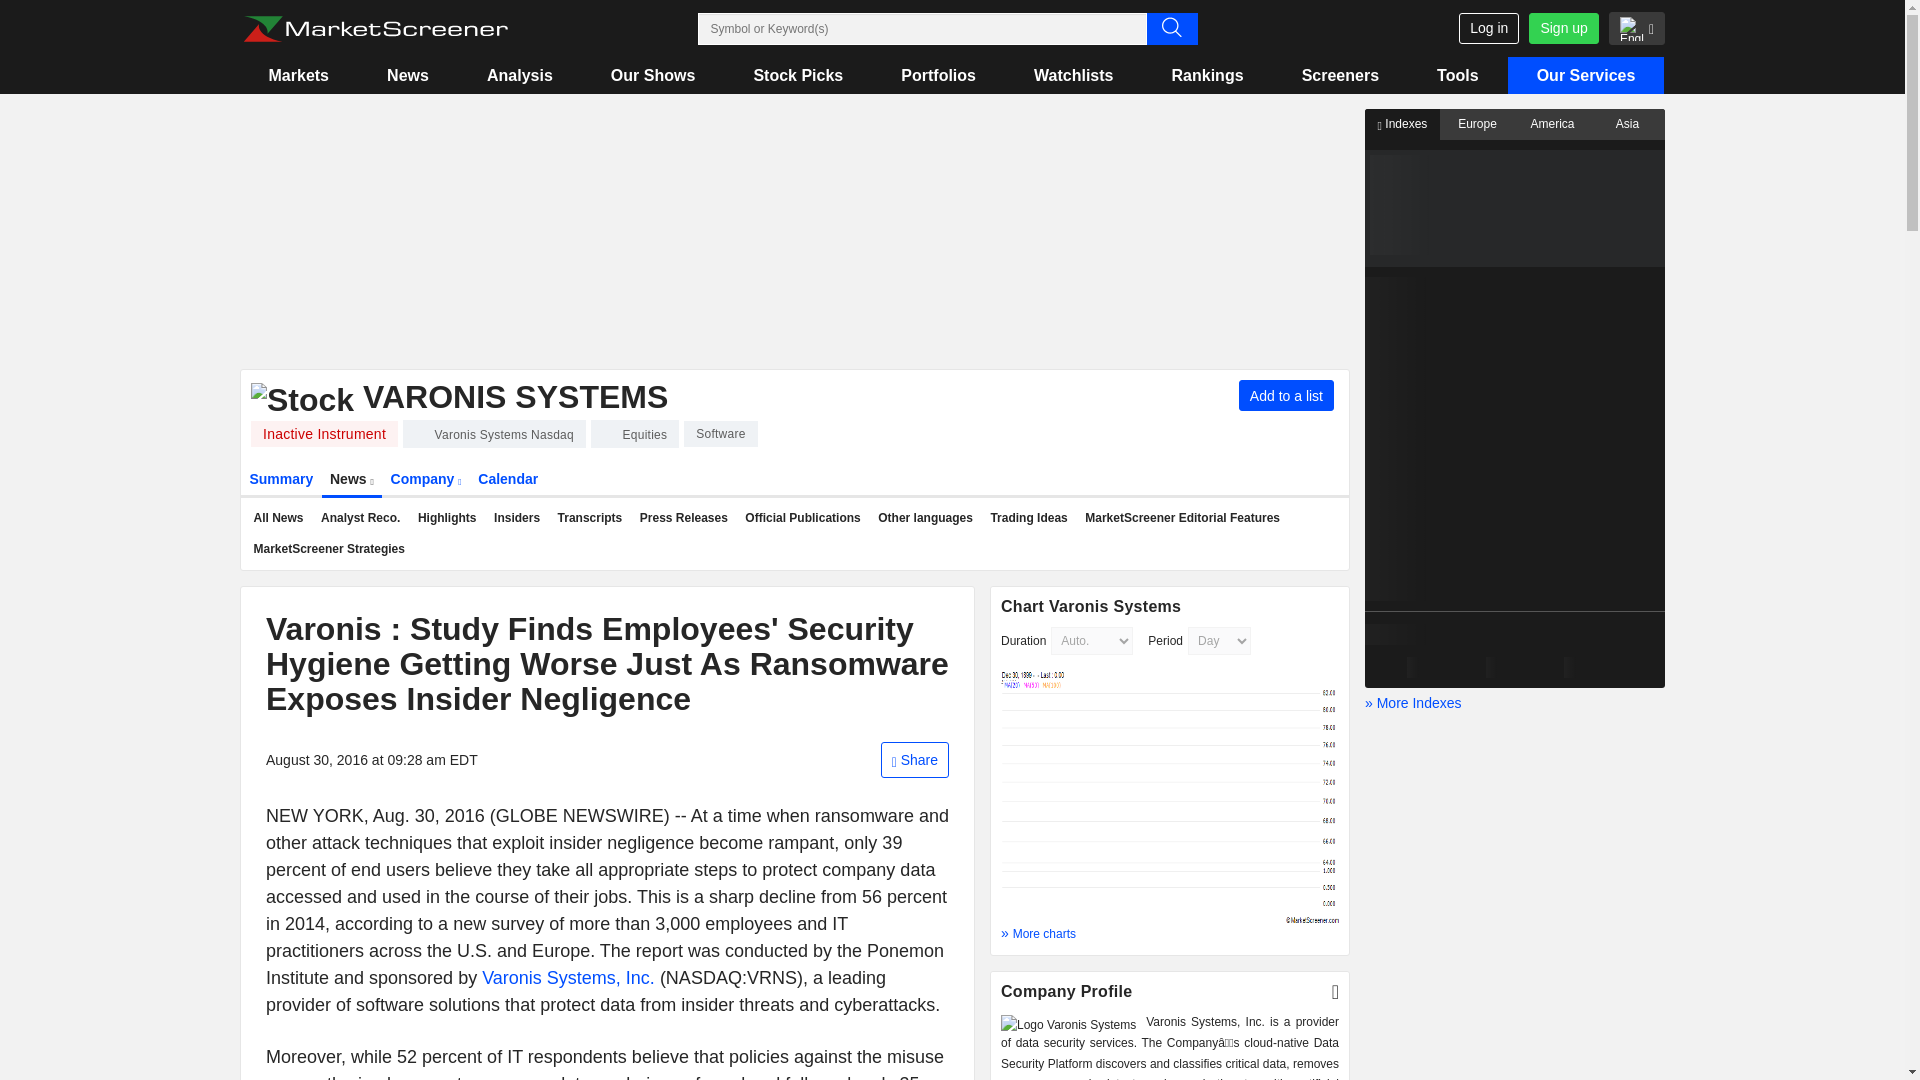  What do you see at coordinates (1171, 28) in the screenshot?
I see `Advanced search` at bounding box center [1171, 28].